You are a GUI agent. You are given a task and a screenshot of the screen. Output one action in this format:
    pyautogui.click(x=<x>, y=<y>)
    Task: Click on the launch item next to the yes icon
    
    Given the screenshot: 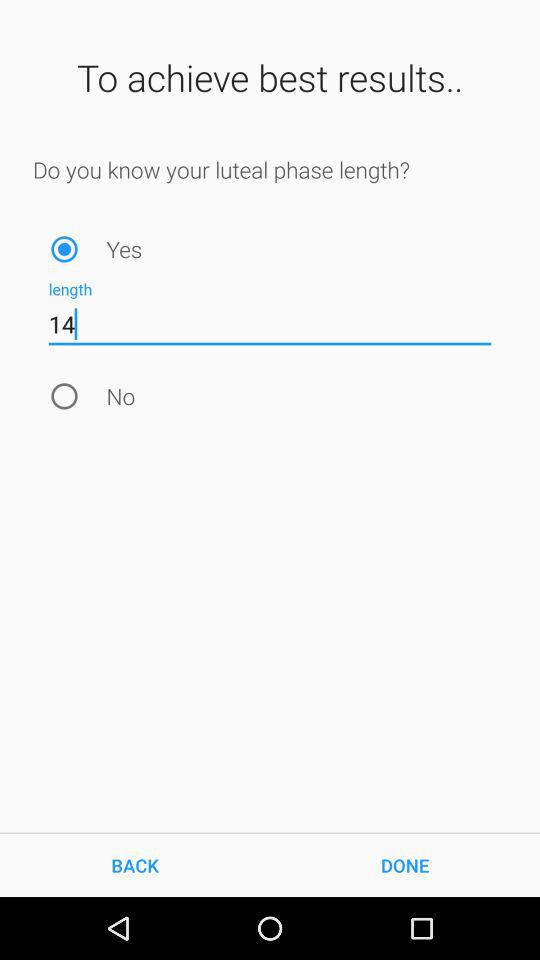 What is the action you would take?
    pyautogui.click(x=64, y=248)
    